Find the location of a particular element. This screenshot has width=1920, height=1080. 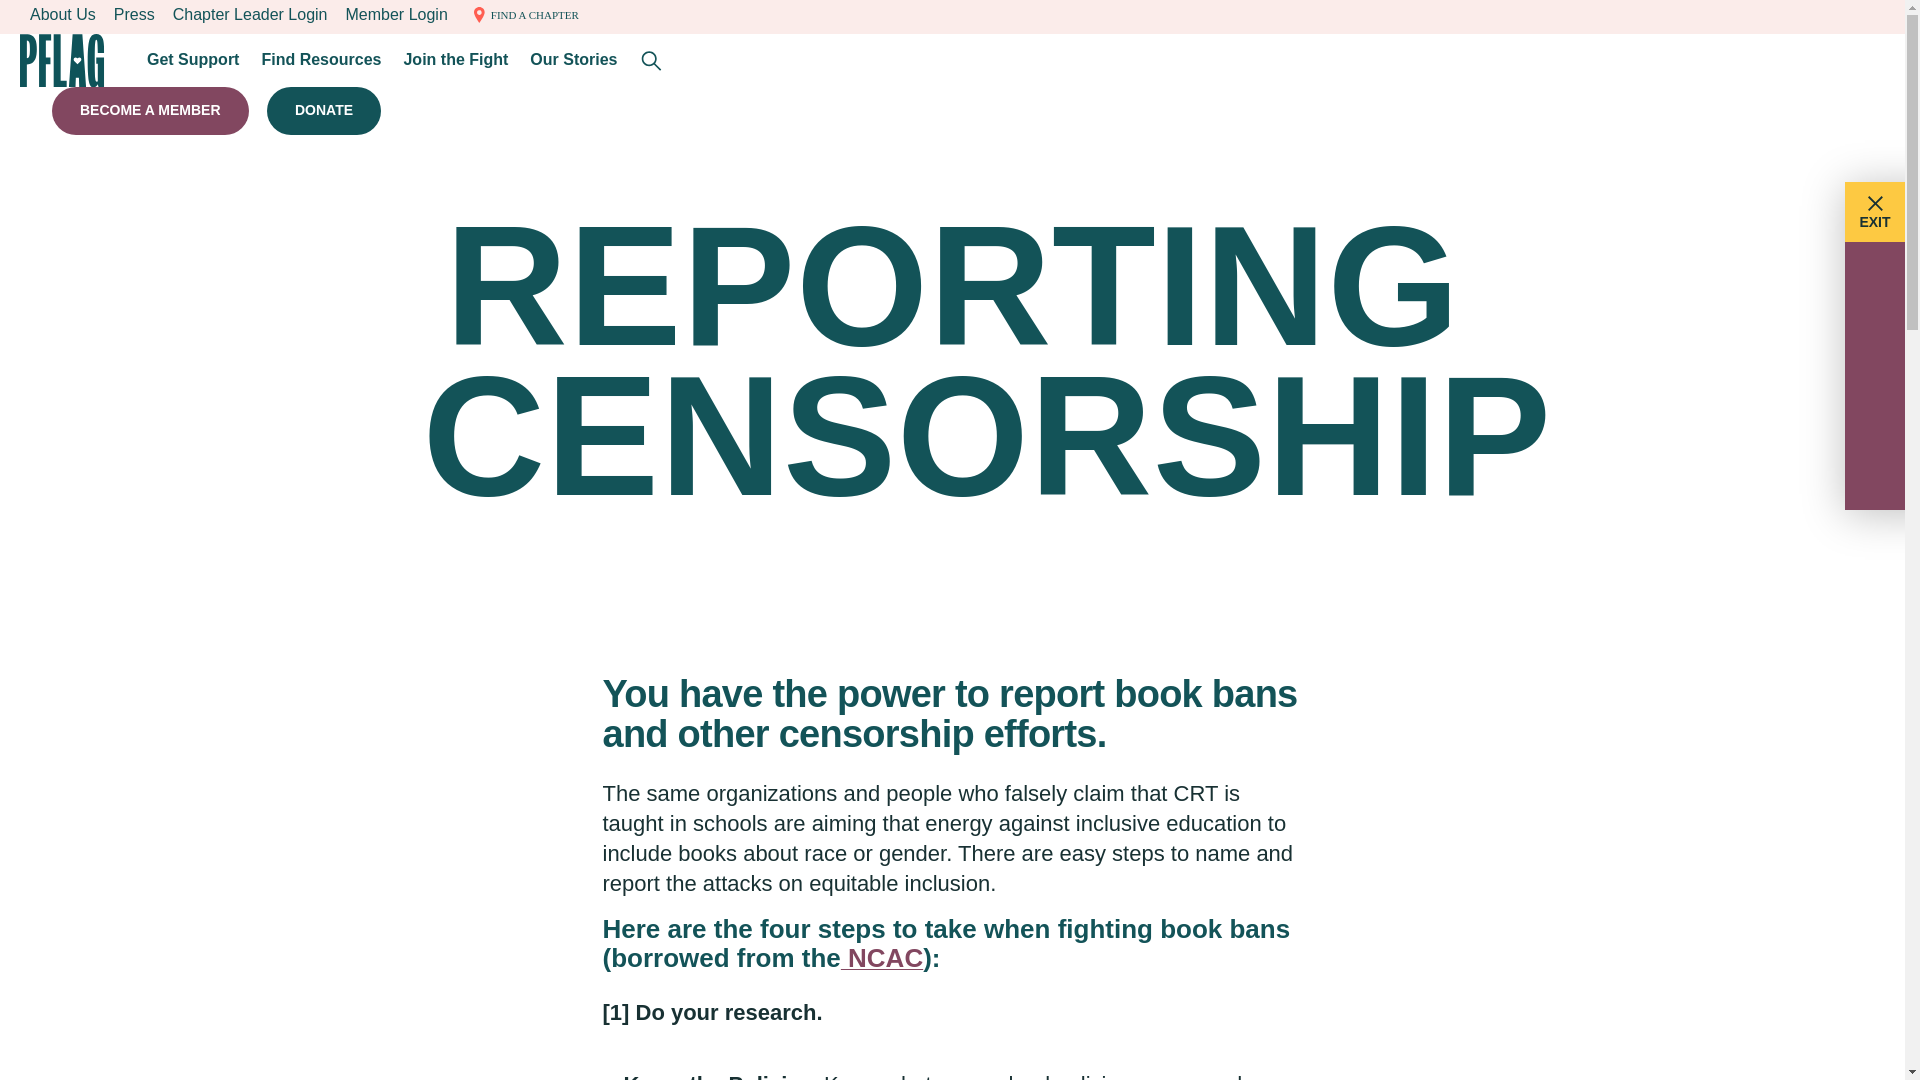

EXIT is located at coordinates (1880, 212).